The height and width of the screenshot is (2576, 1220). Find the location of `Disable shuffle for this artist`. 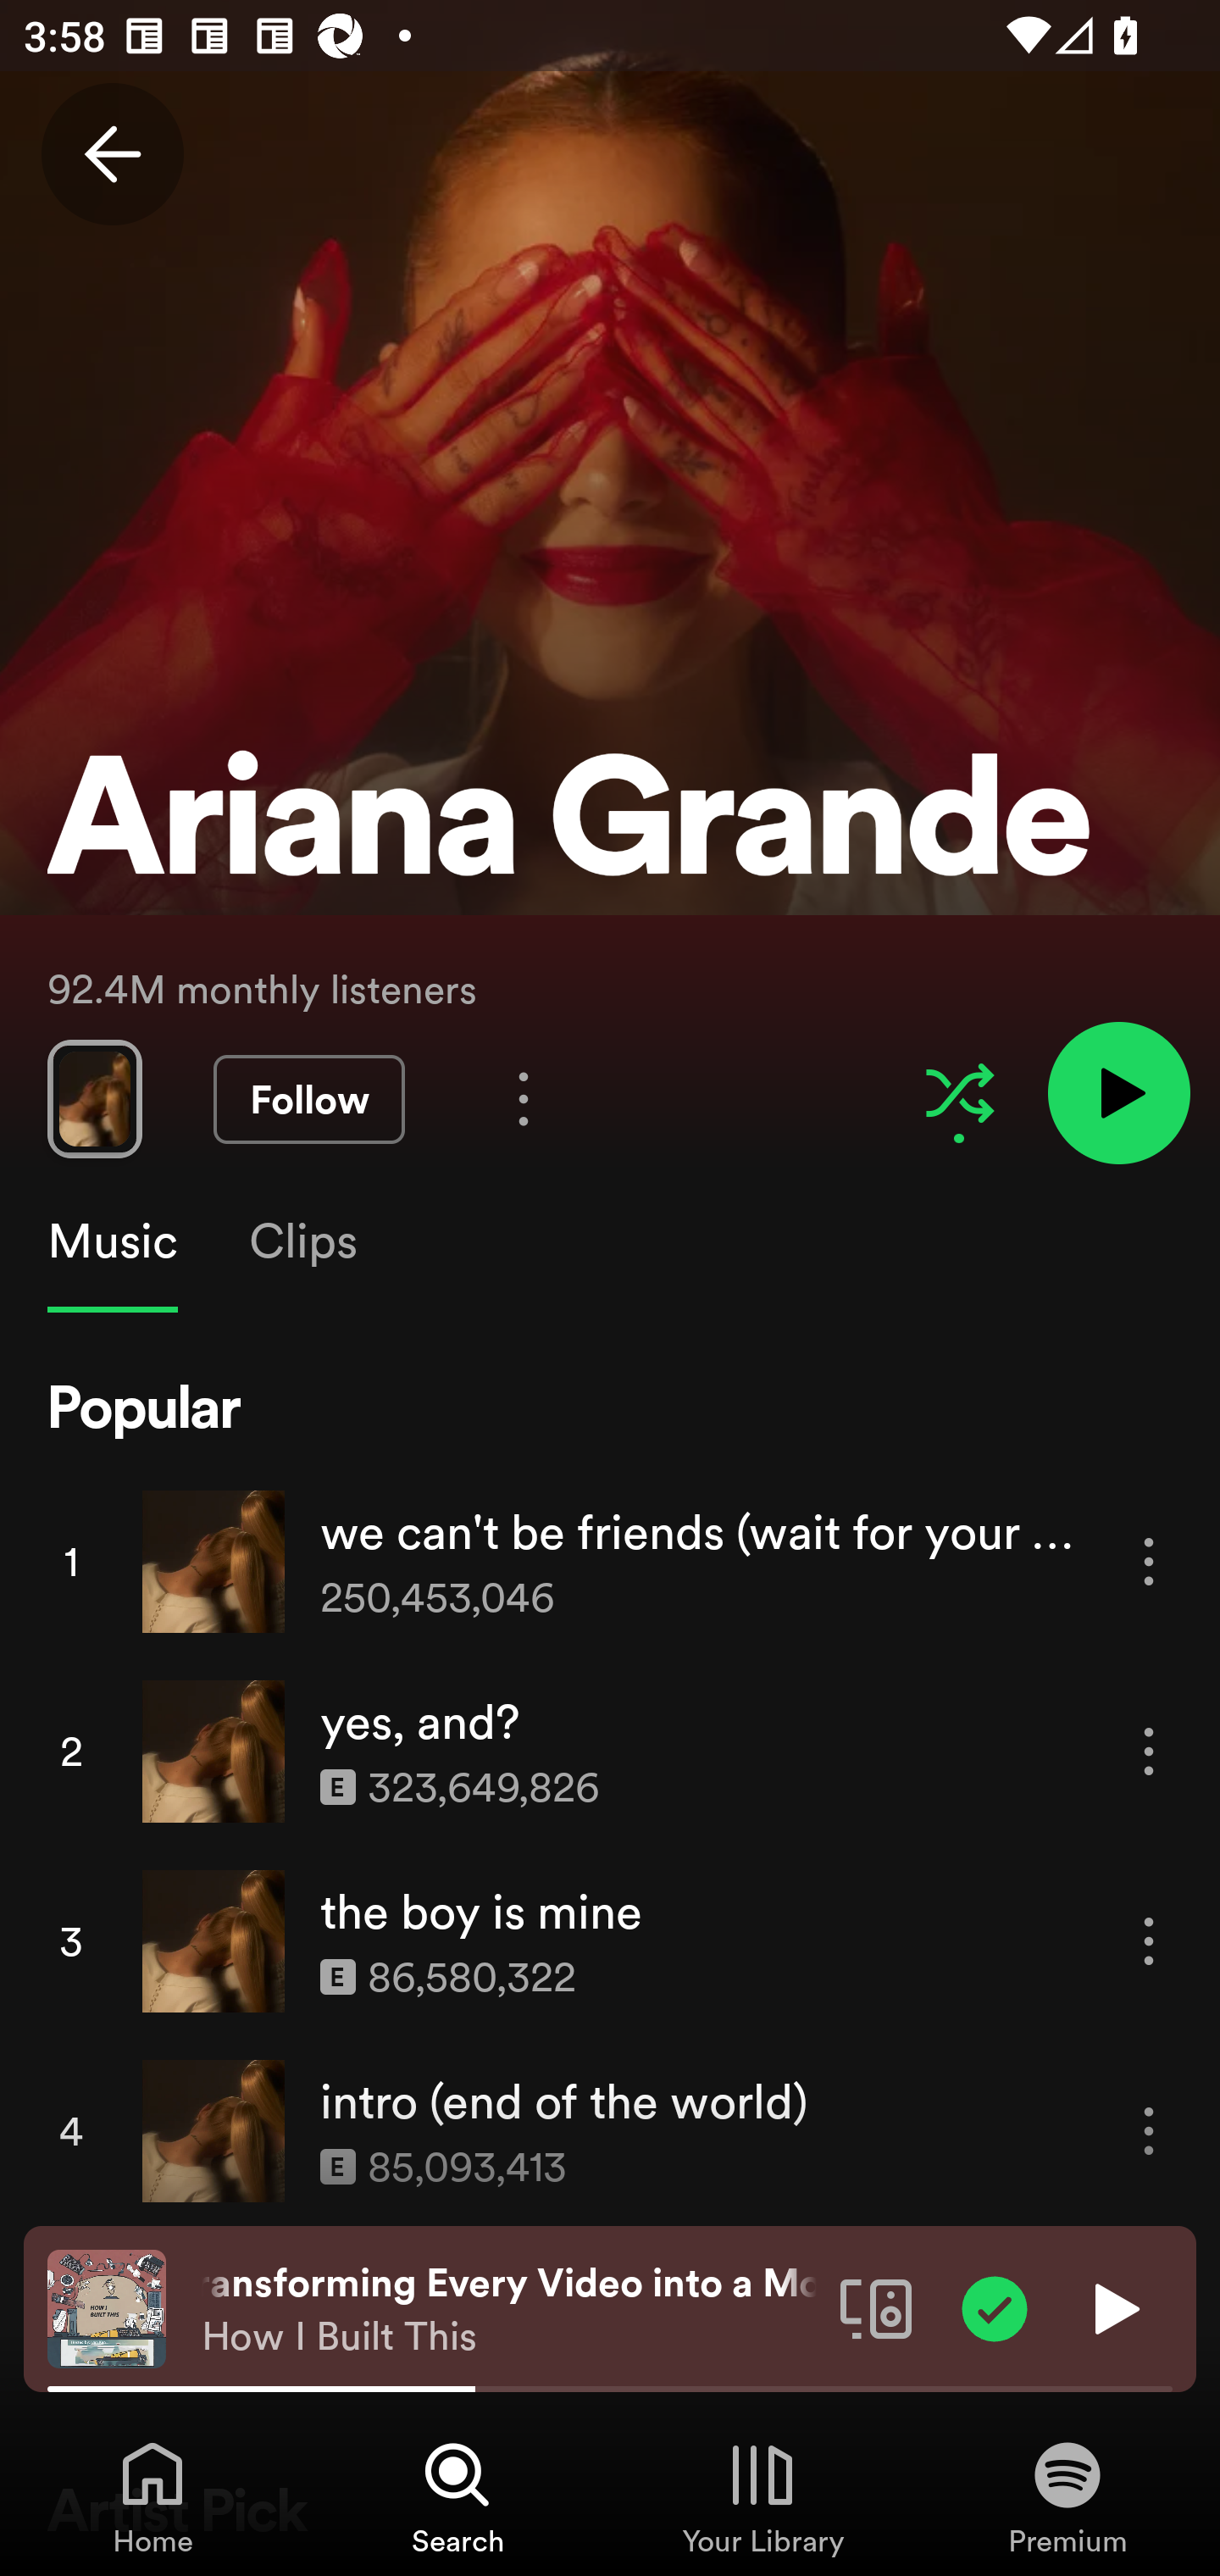

Disable shuffle for this artist is located at coordinates (959, 1093).